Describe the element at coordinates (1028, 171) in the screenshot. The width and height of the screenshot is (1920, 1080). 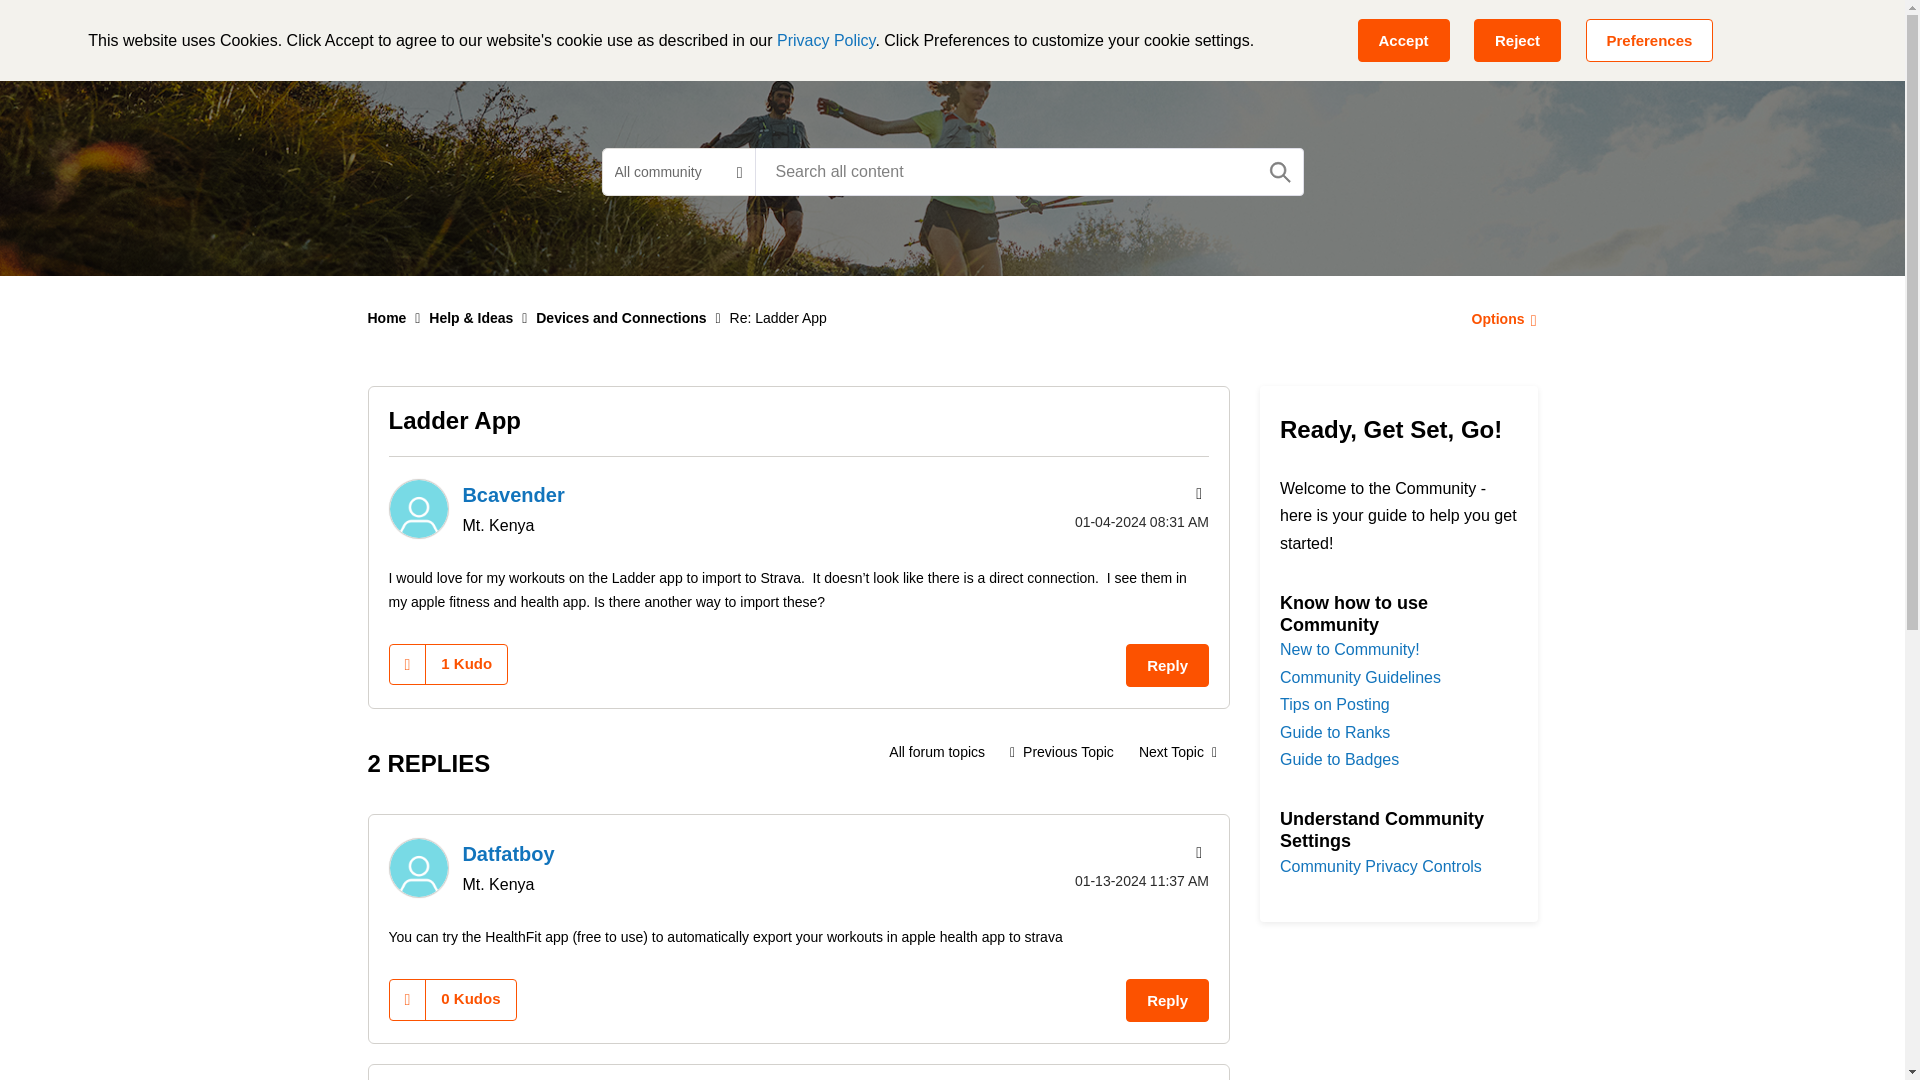
I see `Search` at that location.